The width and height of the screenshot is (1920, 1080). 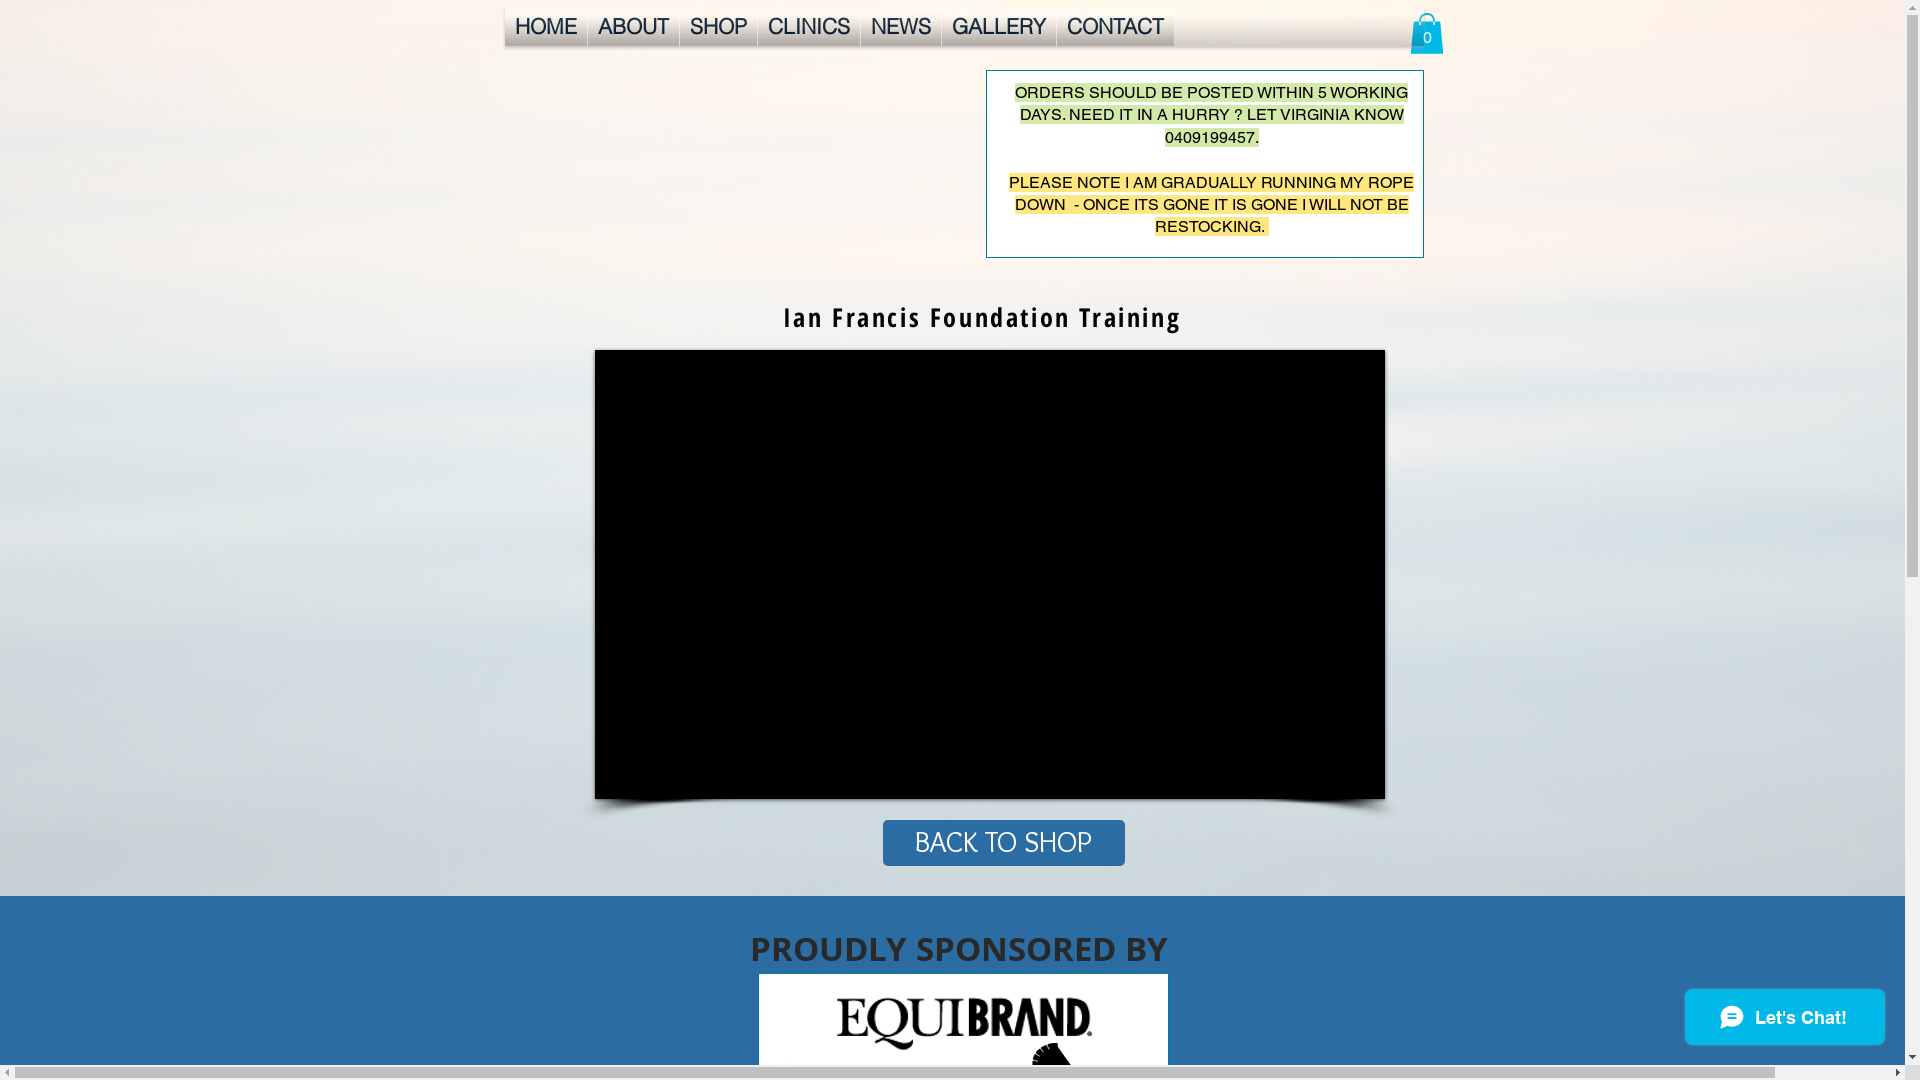 What do you see at coordinates (989, 574) in the screenshot?
I see `External YouTube` at bounding box center [989, 574].